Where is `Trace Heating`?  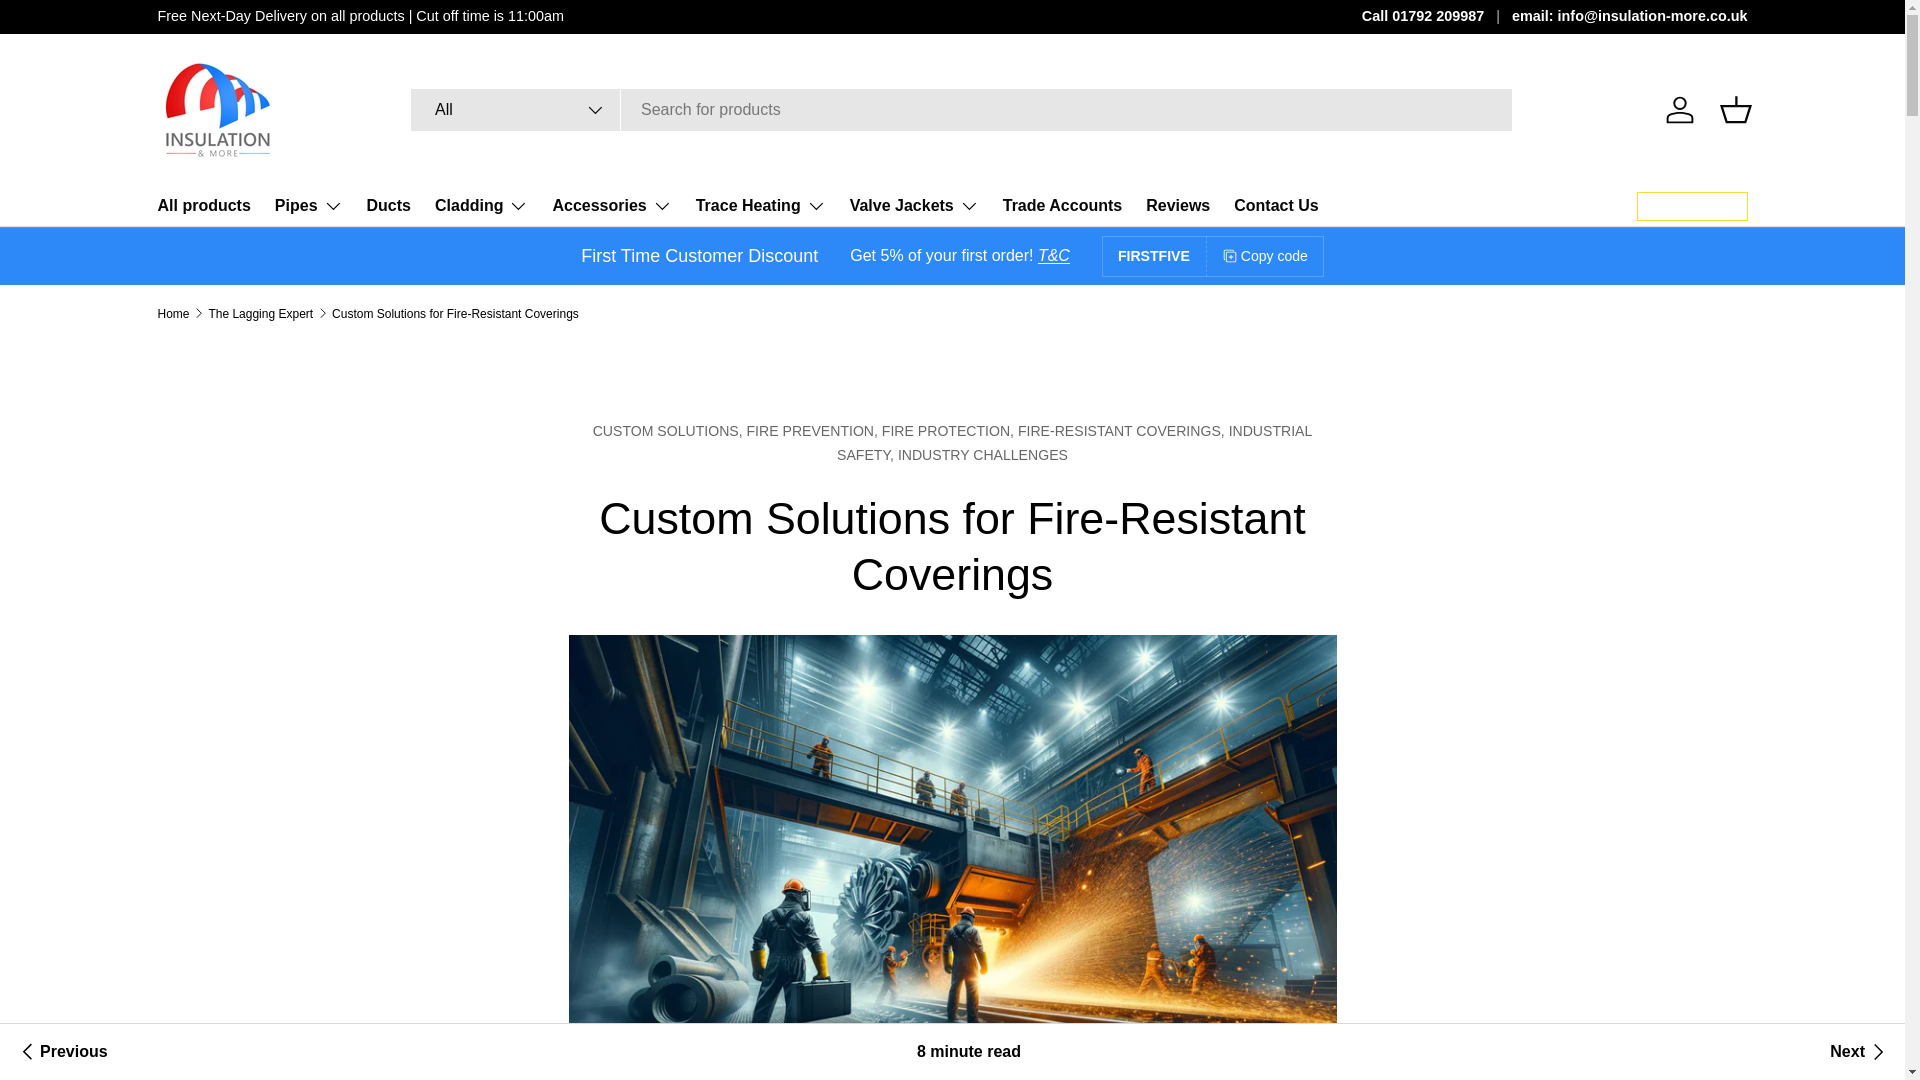 Trace Heating is located at coordinates (760, 205).